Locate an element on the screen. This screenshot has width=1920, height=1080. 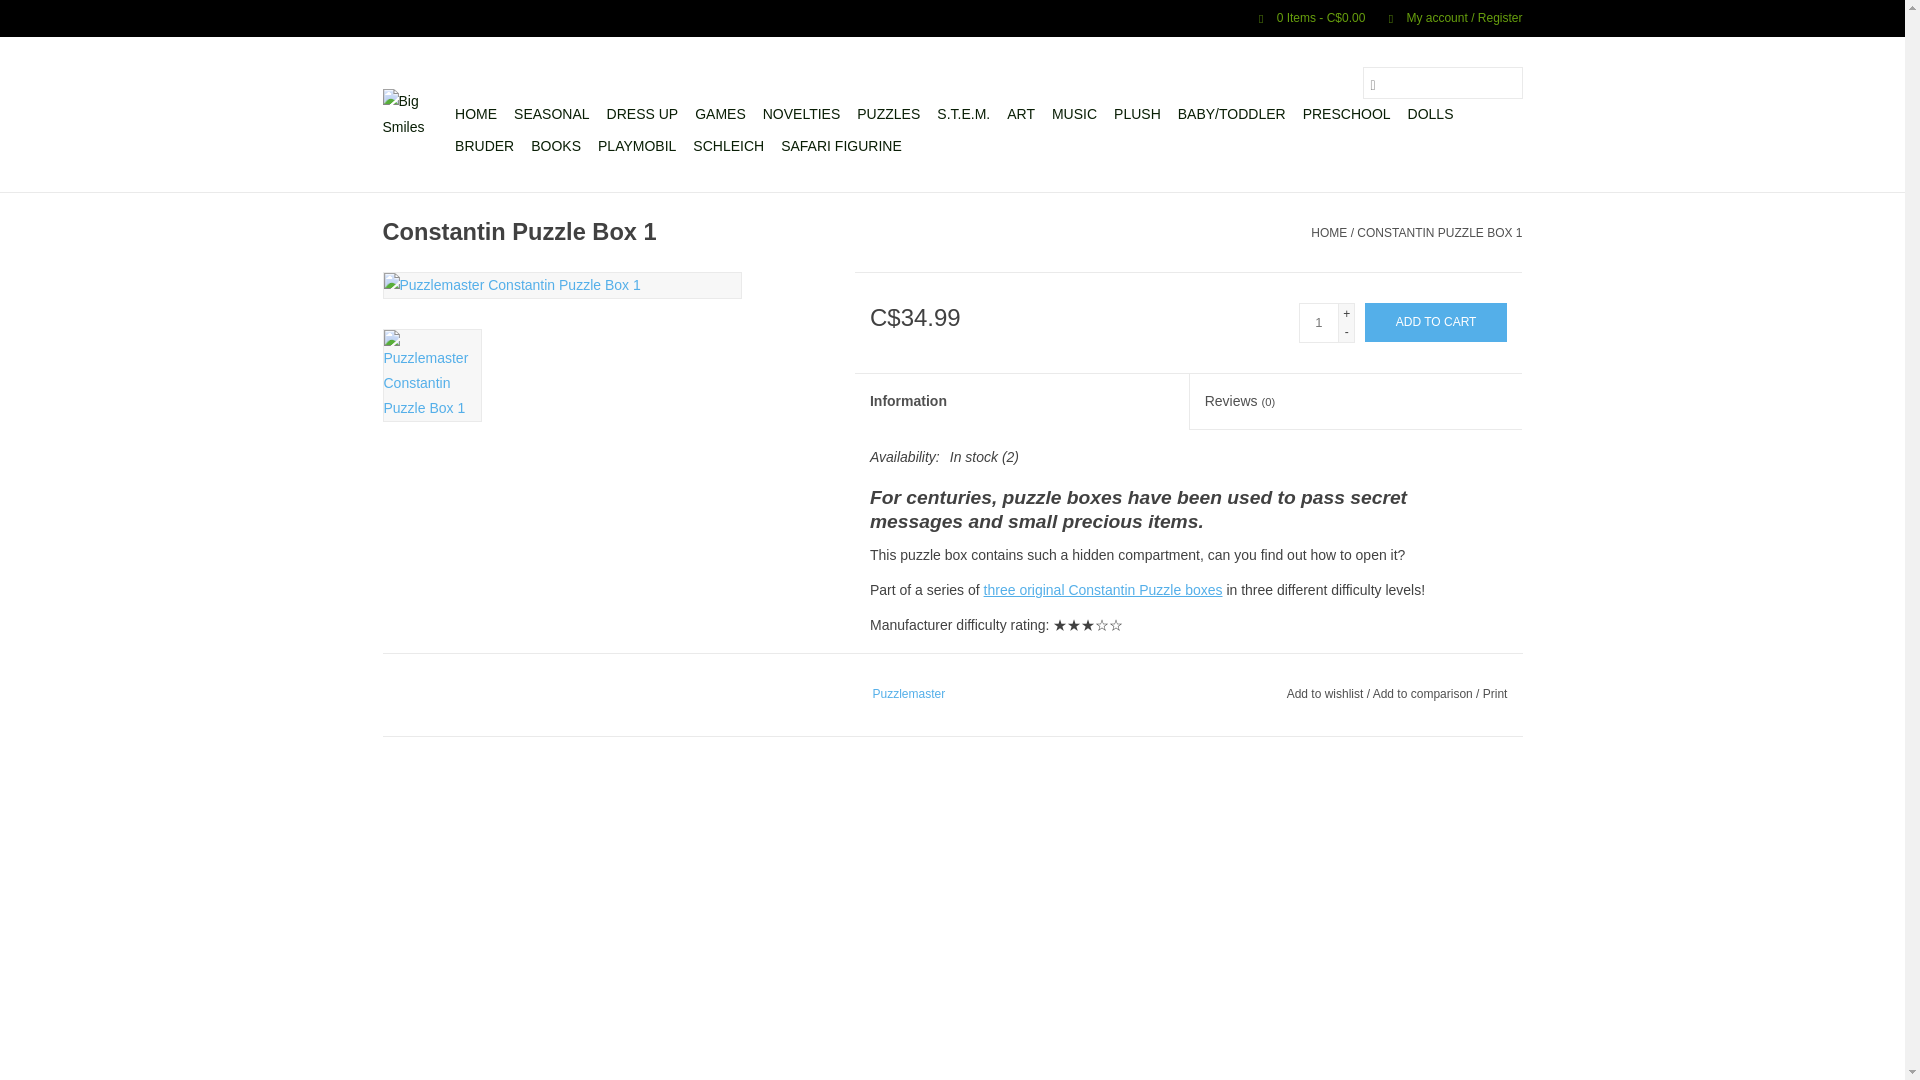
Cart is located at coordinates (1303, 17).